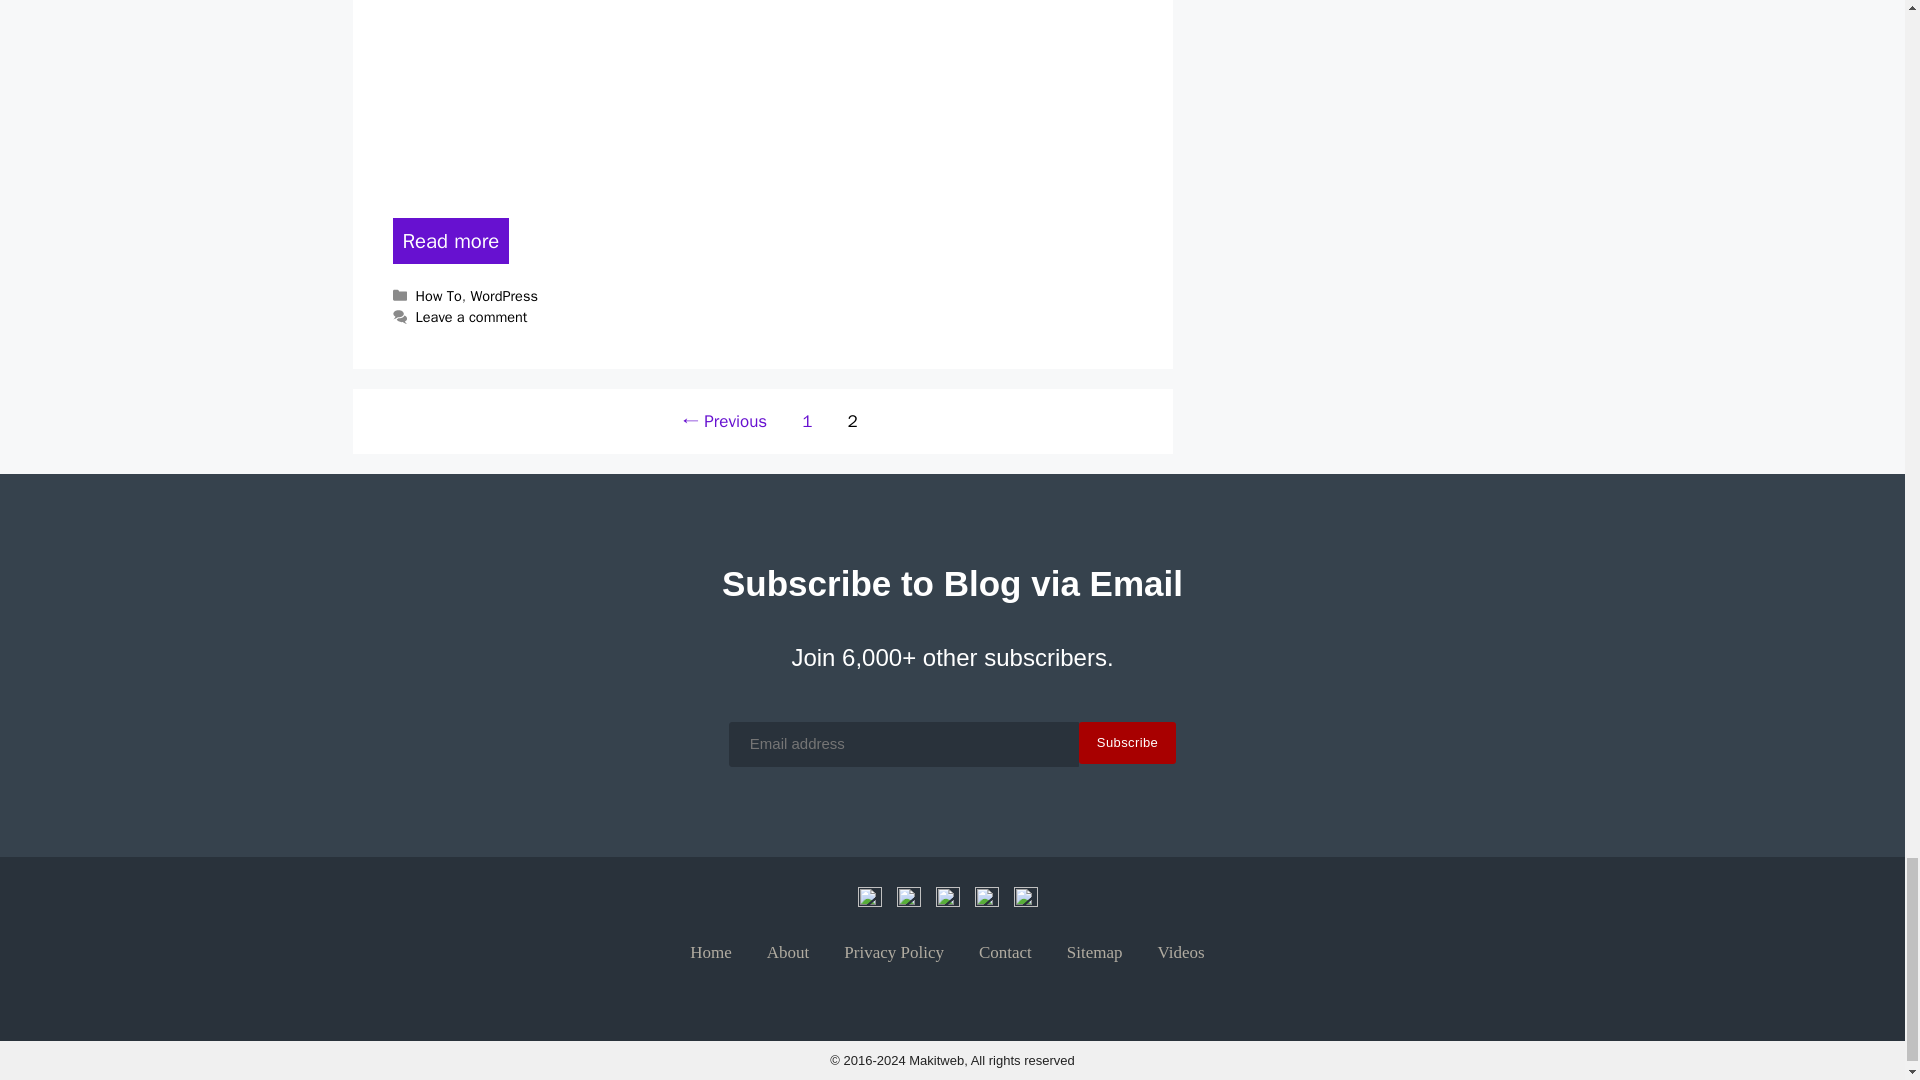 Image resolution: width=1920 pixels, height=1080 pixels. I want to click on Subscribe, so click(1127, 742).